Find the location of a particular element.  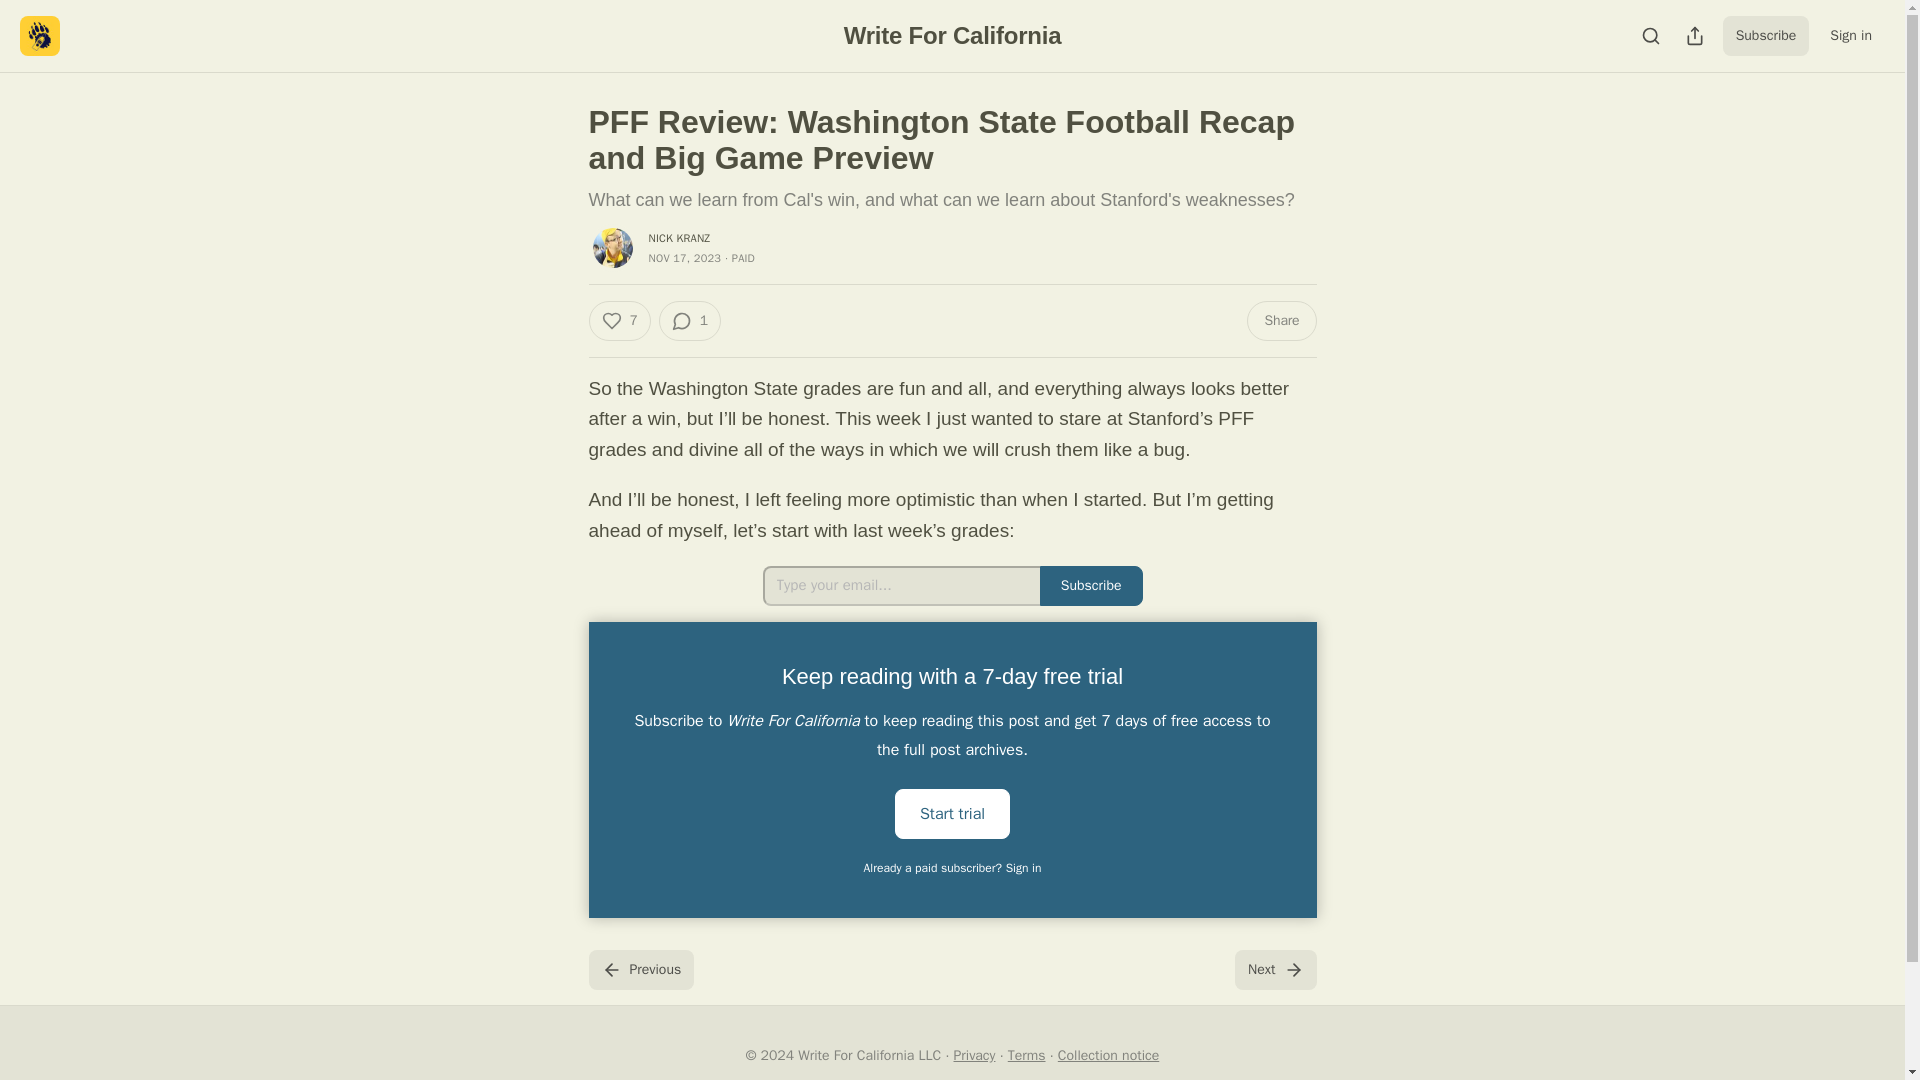

Subscribe is located at coordinates (1766, 36).